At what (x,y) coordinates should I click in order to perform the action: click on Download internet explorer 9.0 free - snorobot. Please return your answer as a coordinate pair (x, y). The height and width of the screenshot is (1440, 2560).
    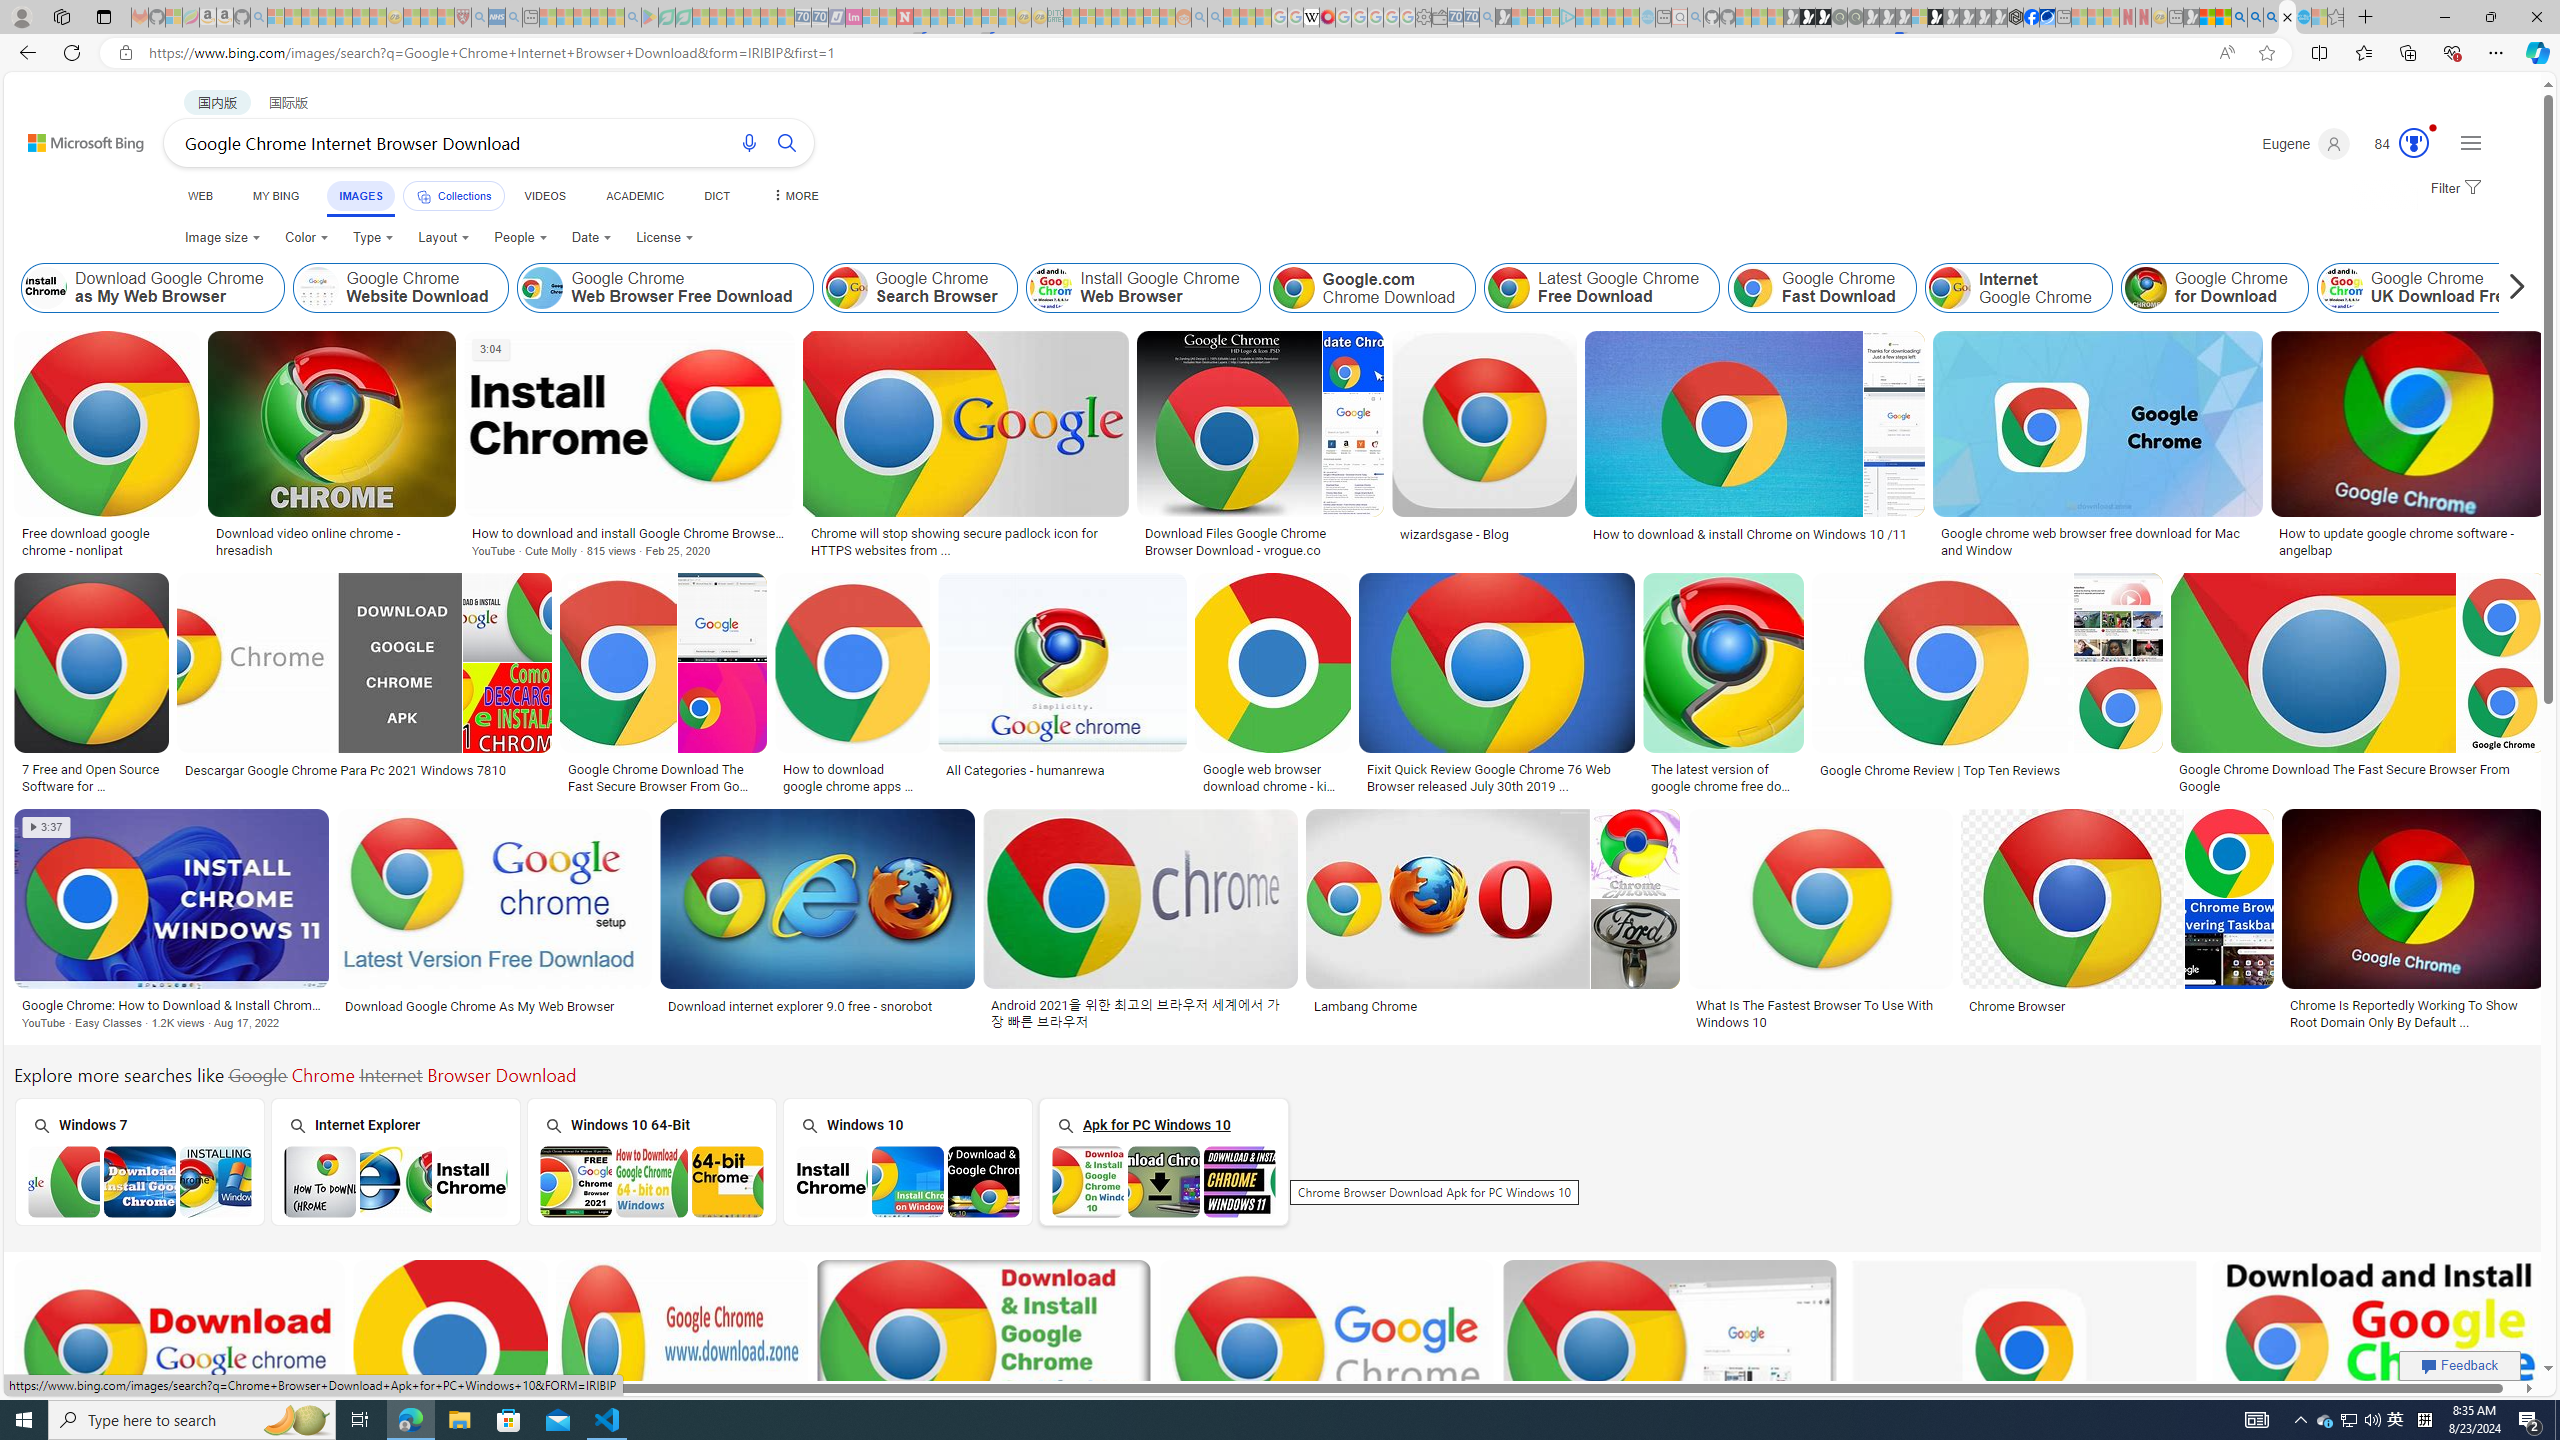
    Looking at the image, I should click on (818, 1006).